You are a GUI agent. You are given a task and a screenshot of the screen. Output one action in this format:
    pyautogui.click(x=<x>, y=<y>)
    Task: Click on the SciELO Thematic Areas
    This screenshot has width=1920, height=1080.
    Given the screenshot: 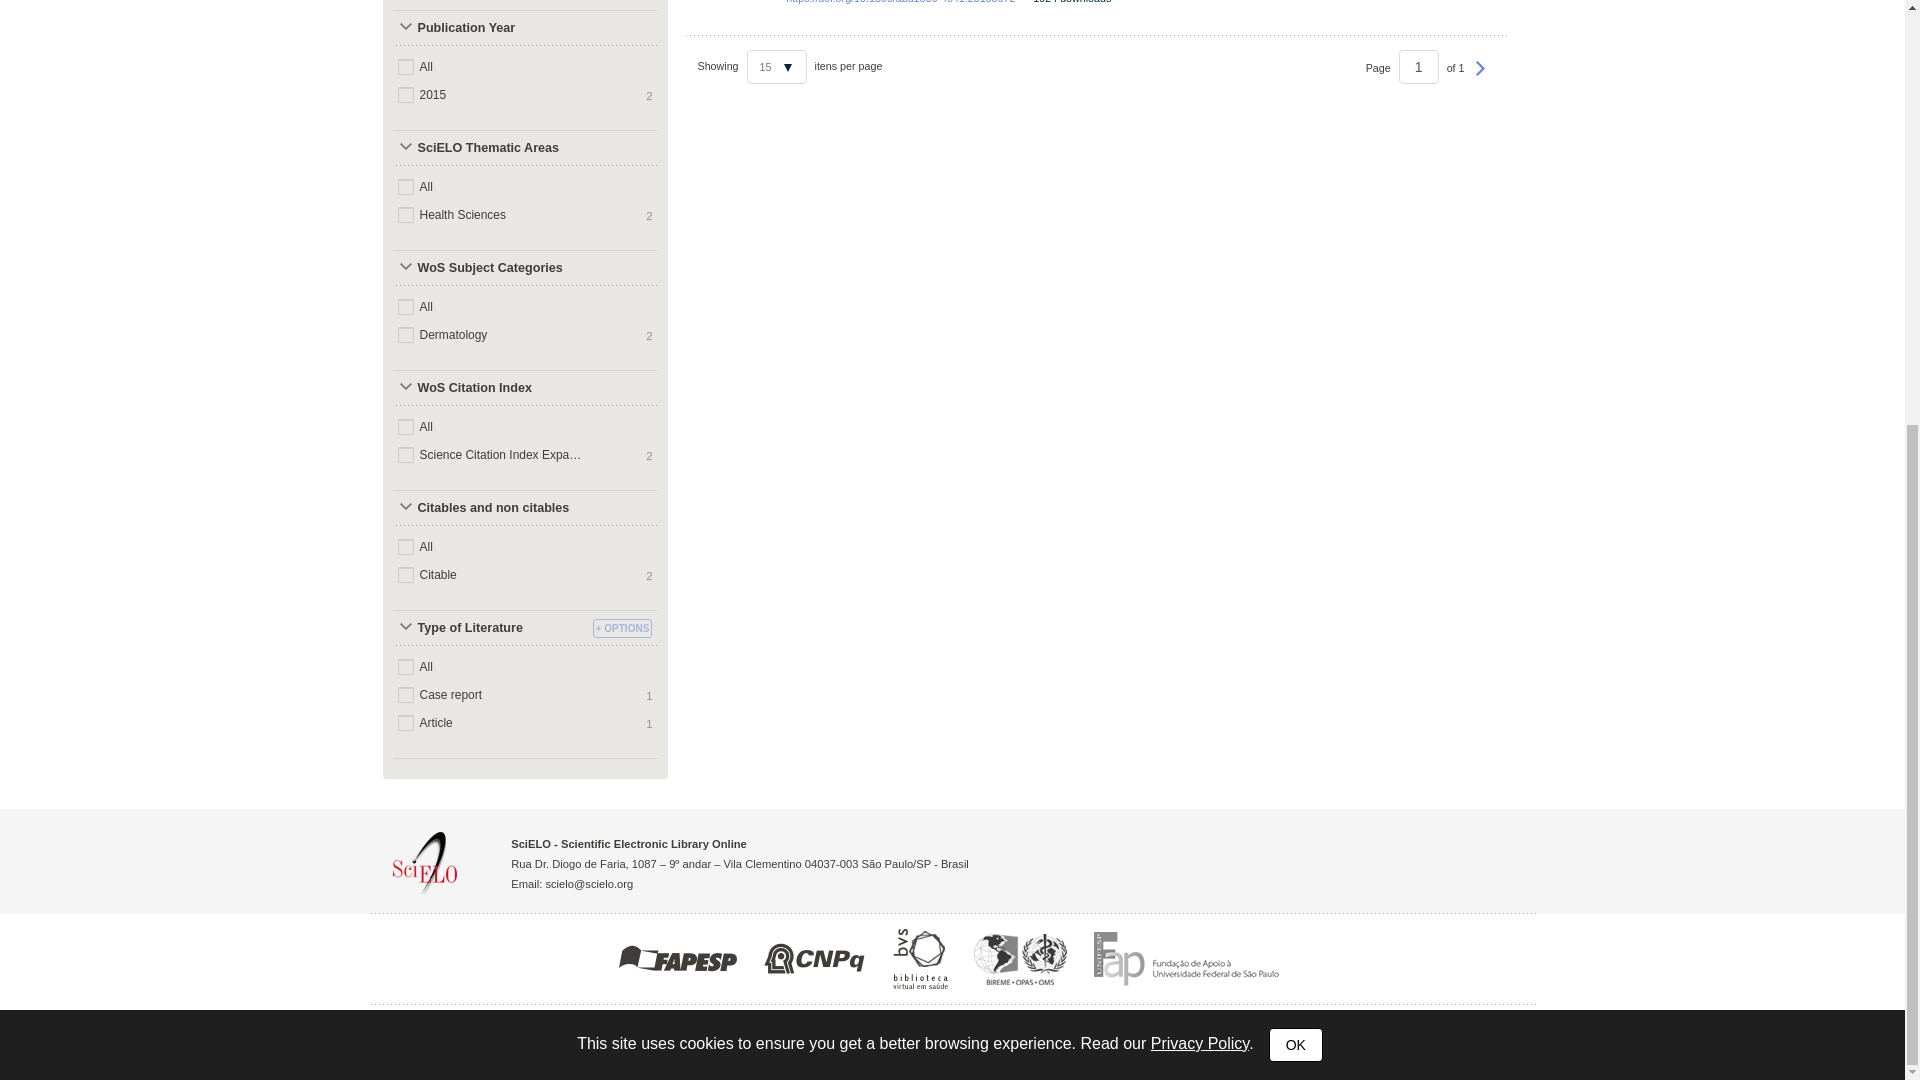 What is the action you would take?
    pyautogui.click(x=489, y=148)
    